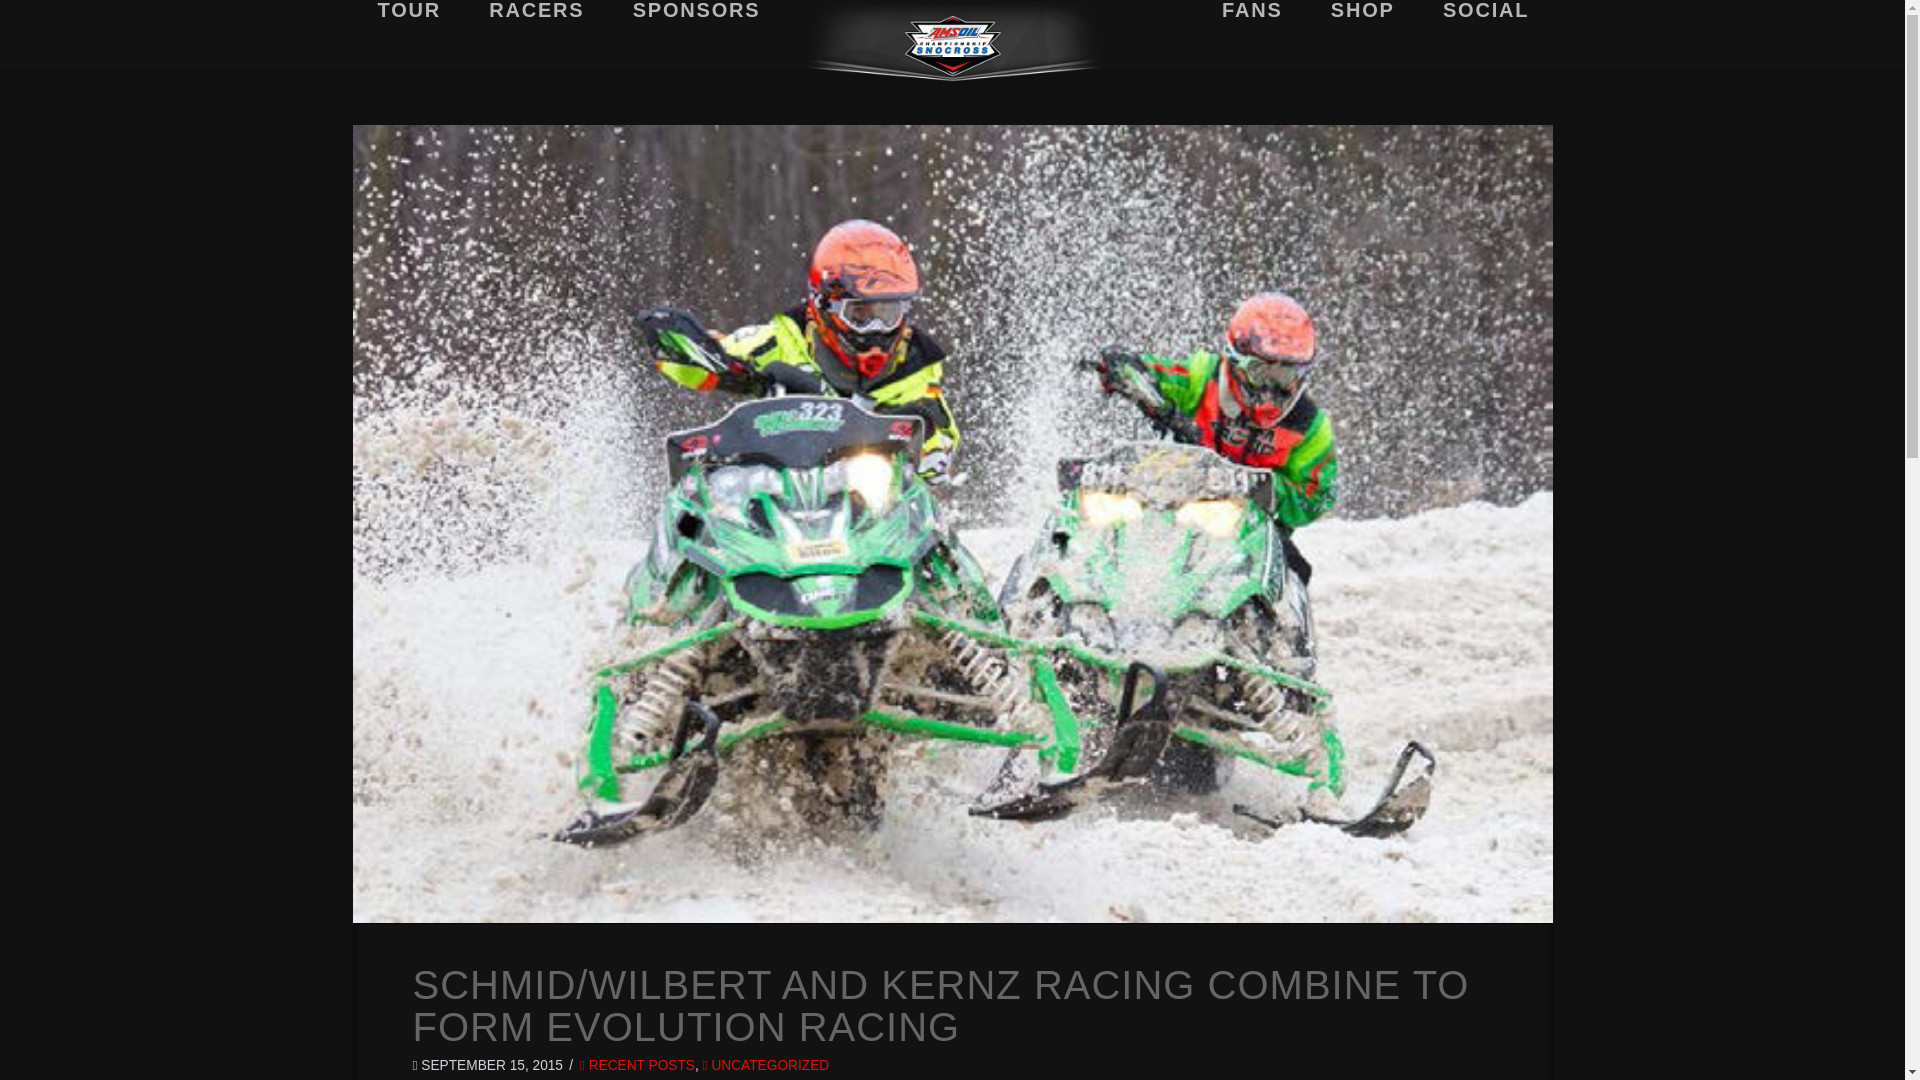  Describe the element at coordinates (696, 42) in the screenshot. I see `SPONSORS` at that location.